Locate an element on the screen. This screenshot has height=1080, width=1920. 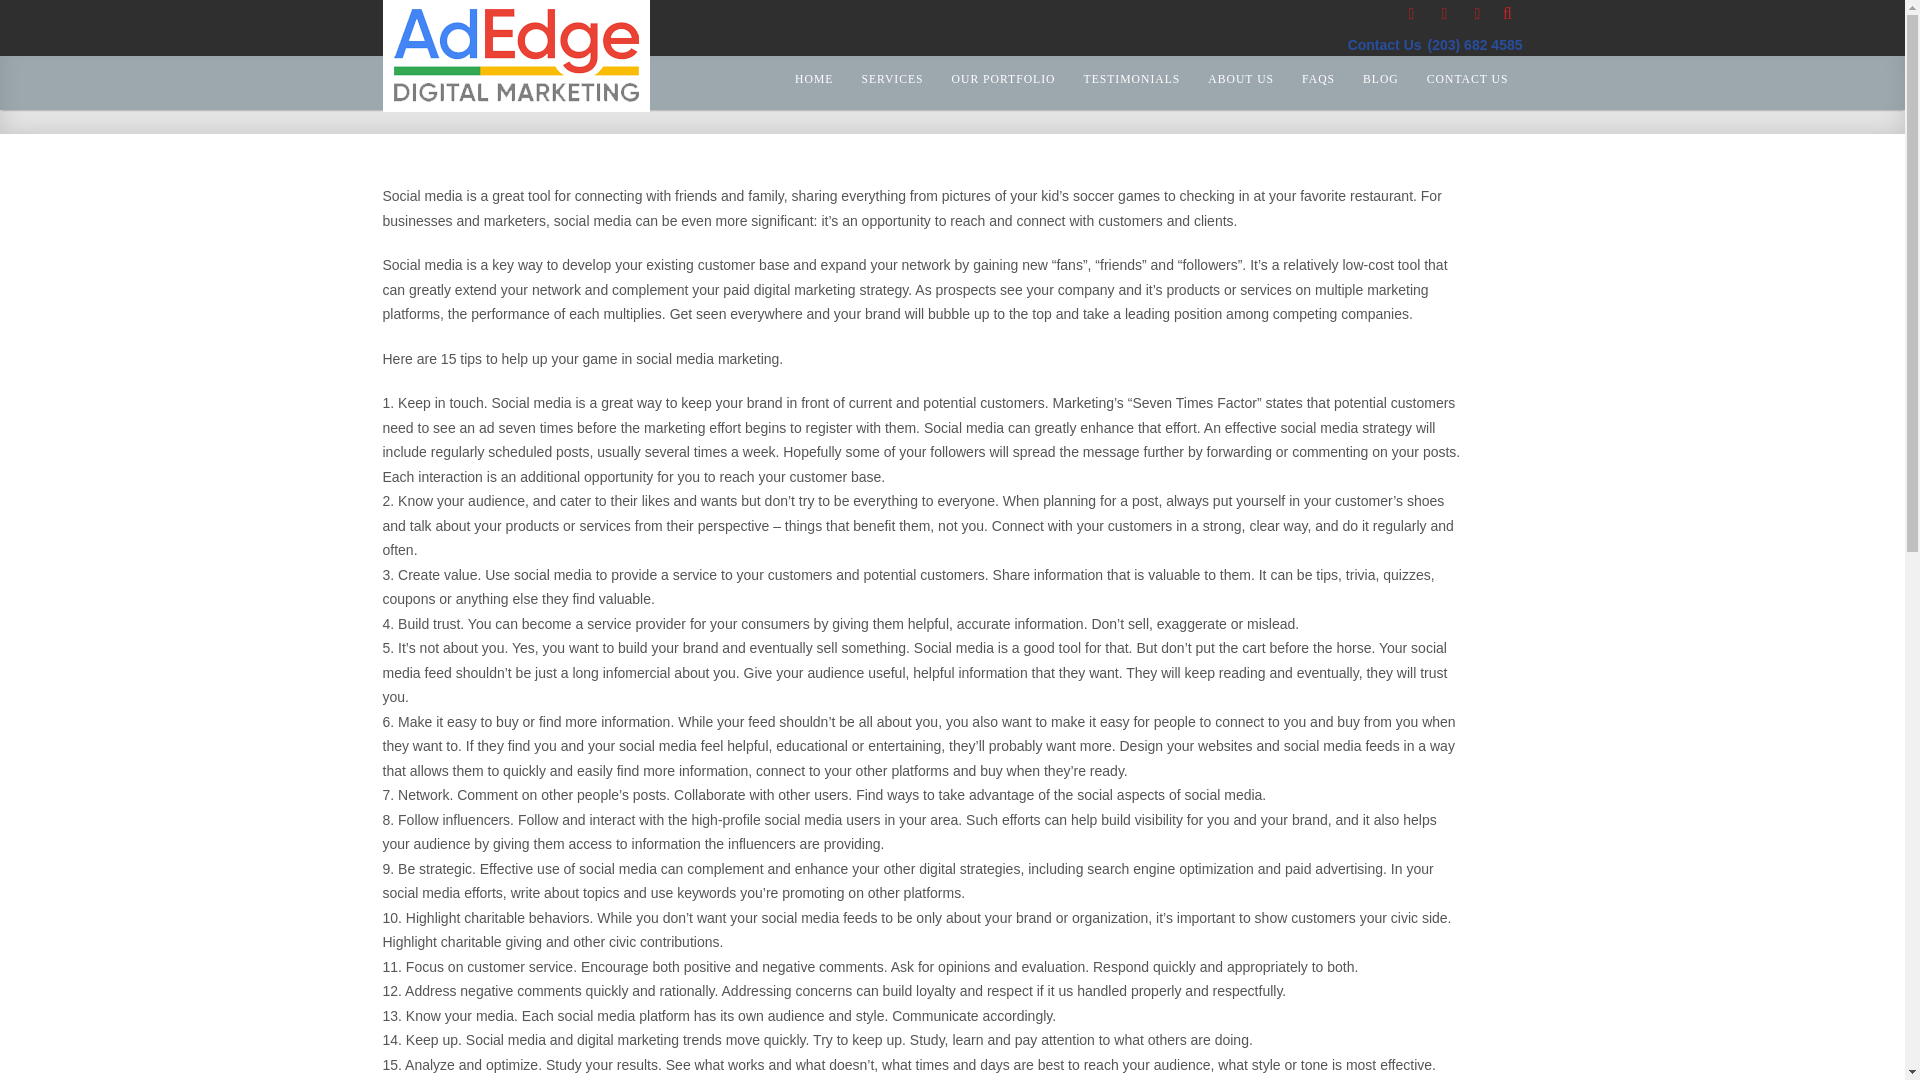
Twitter is located at coordinates (1412, 14).